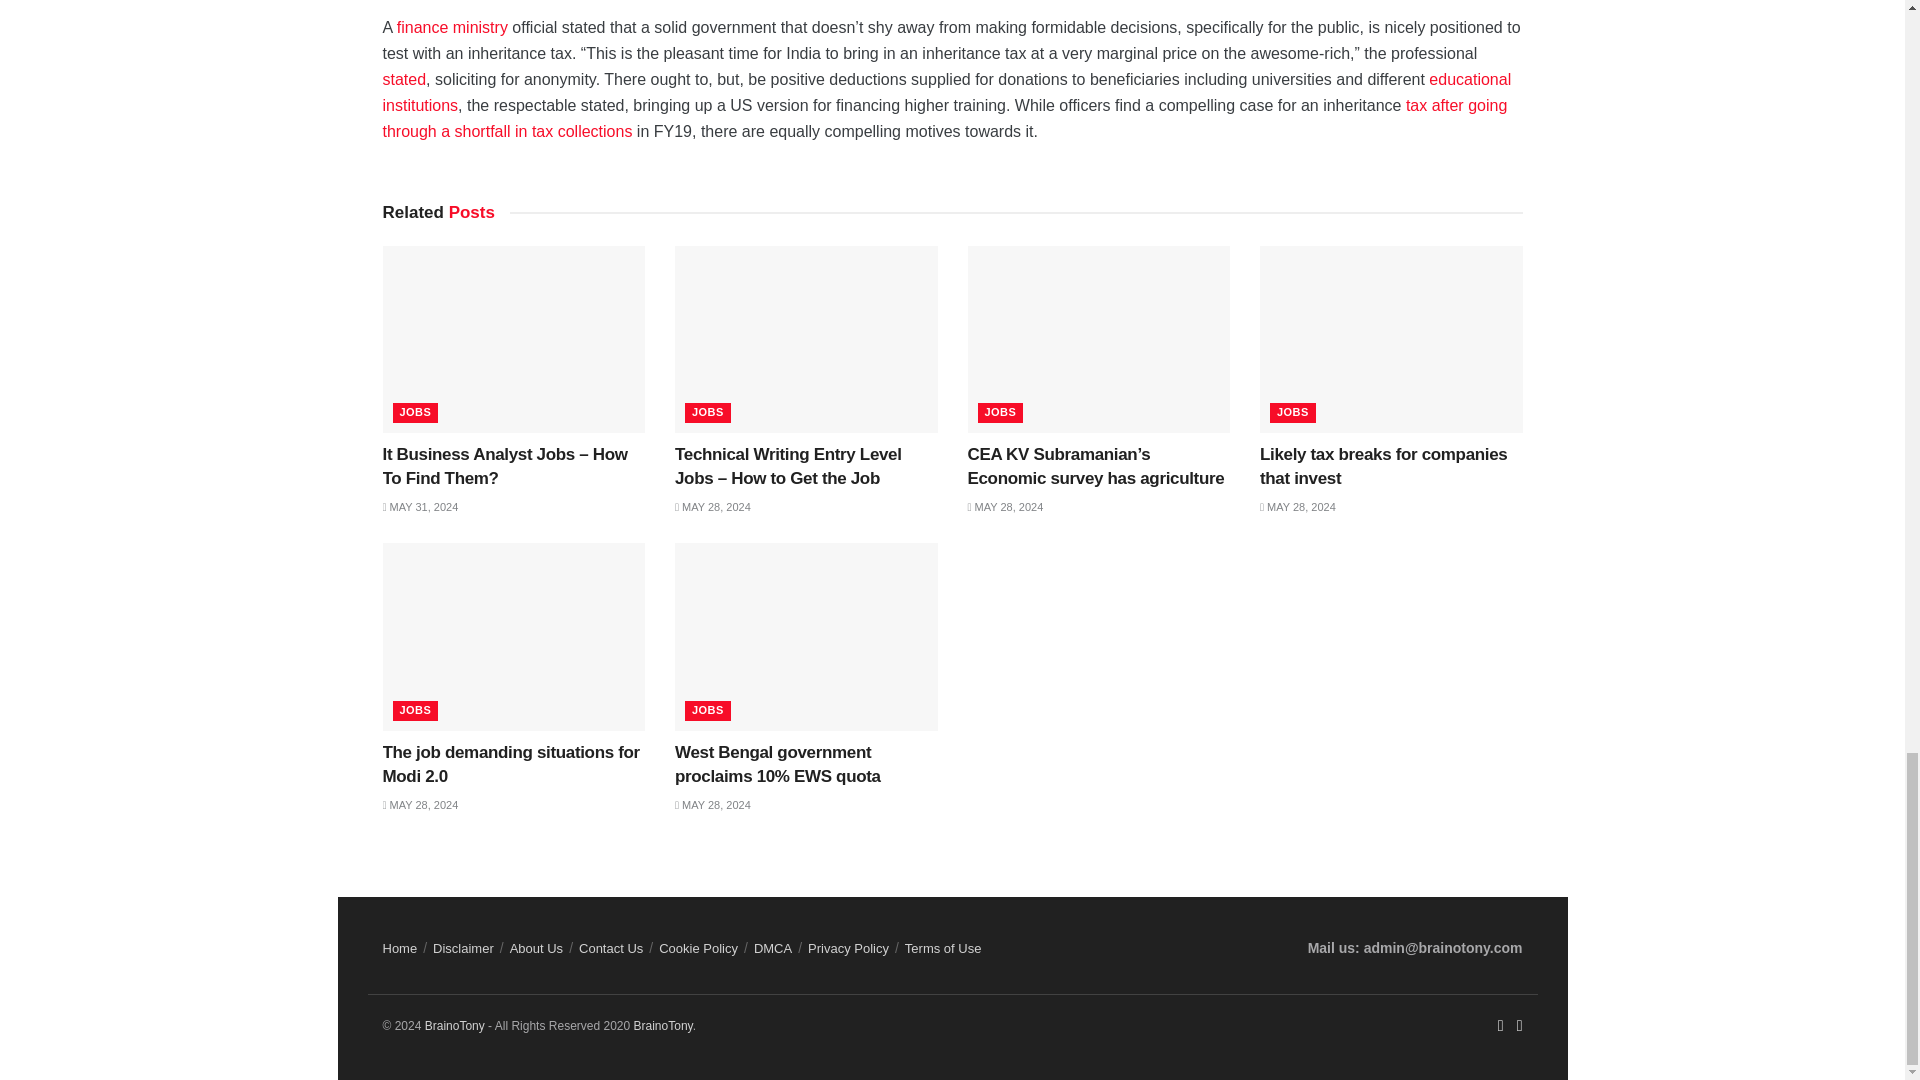 The image size is (1920, 1080). What do you see at coordinates (663, 1026) in the screenshot?
I see `BrainoTony` at bounding box center [663, 1026].